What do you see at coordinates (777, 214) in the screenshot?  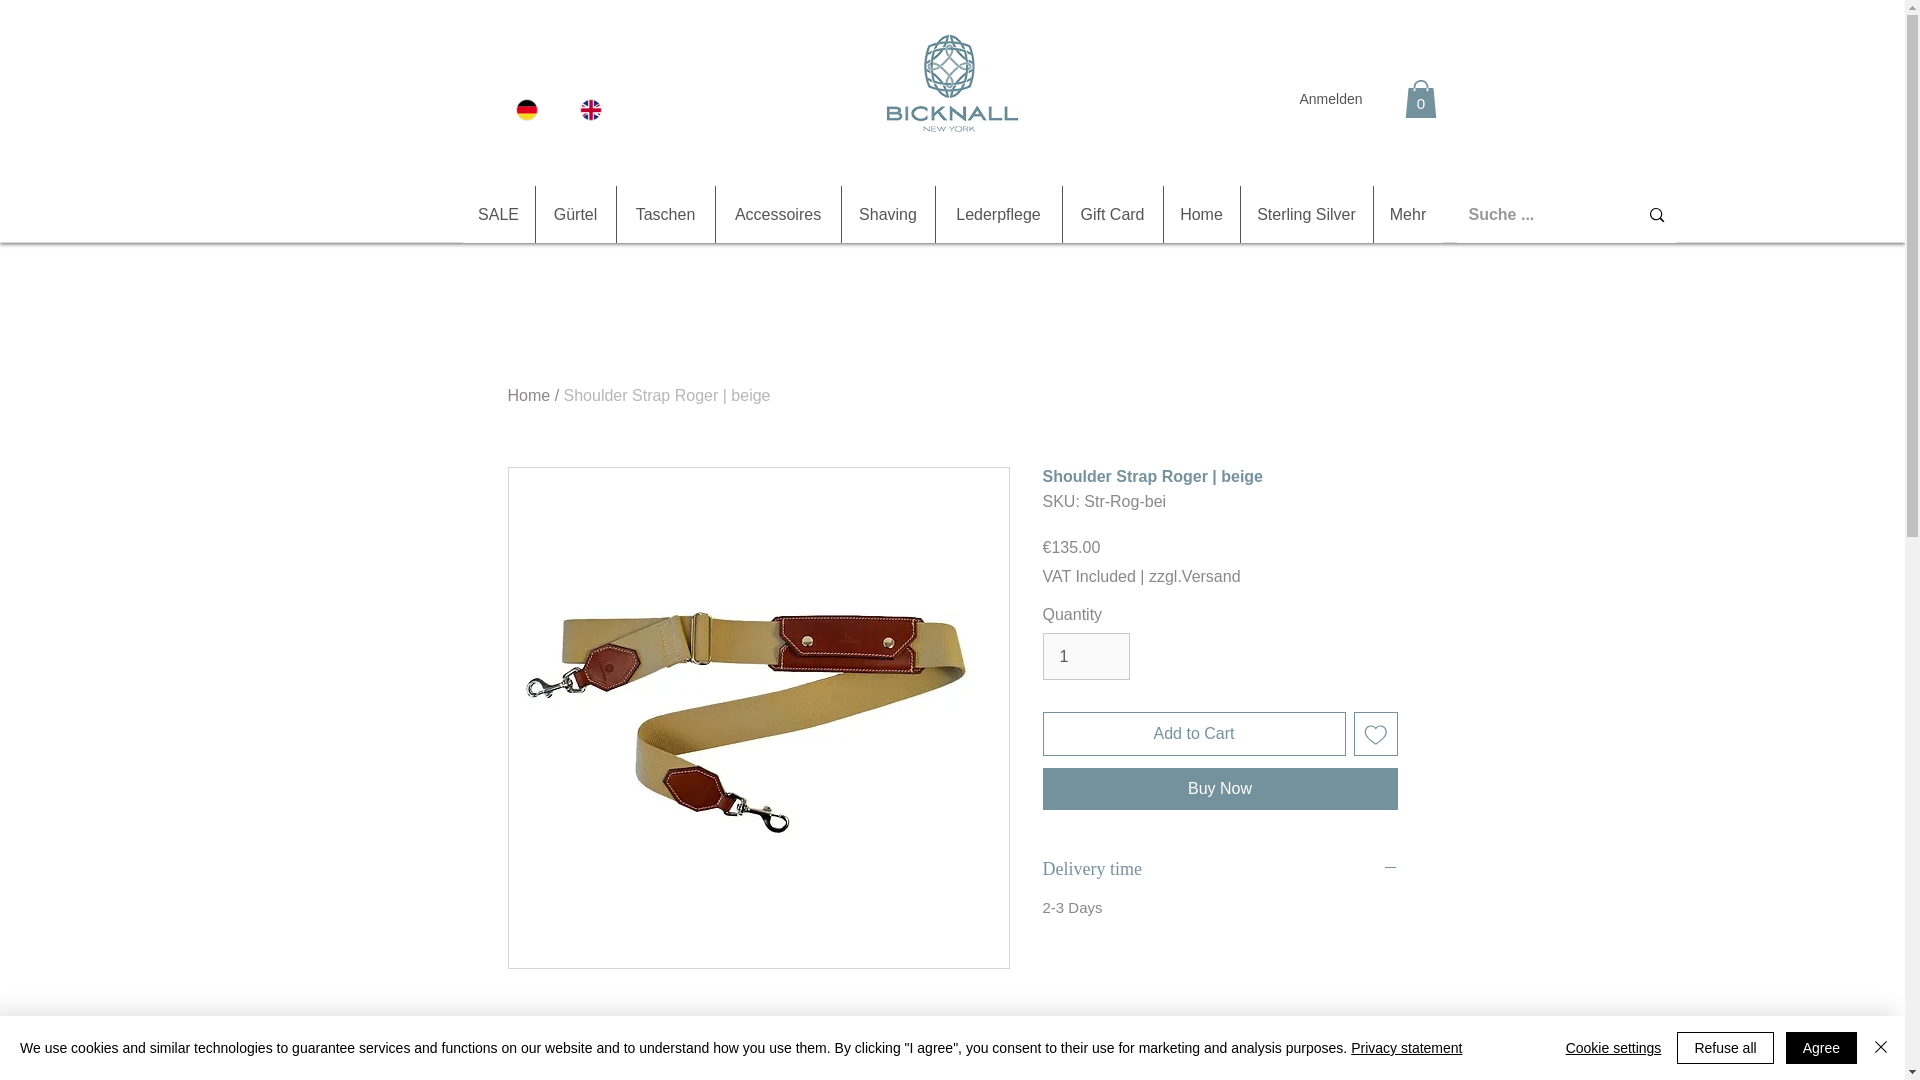 I see `Accessoires` at bounding box center [777, 214].